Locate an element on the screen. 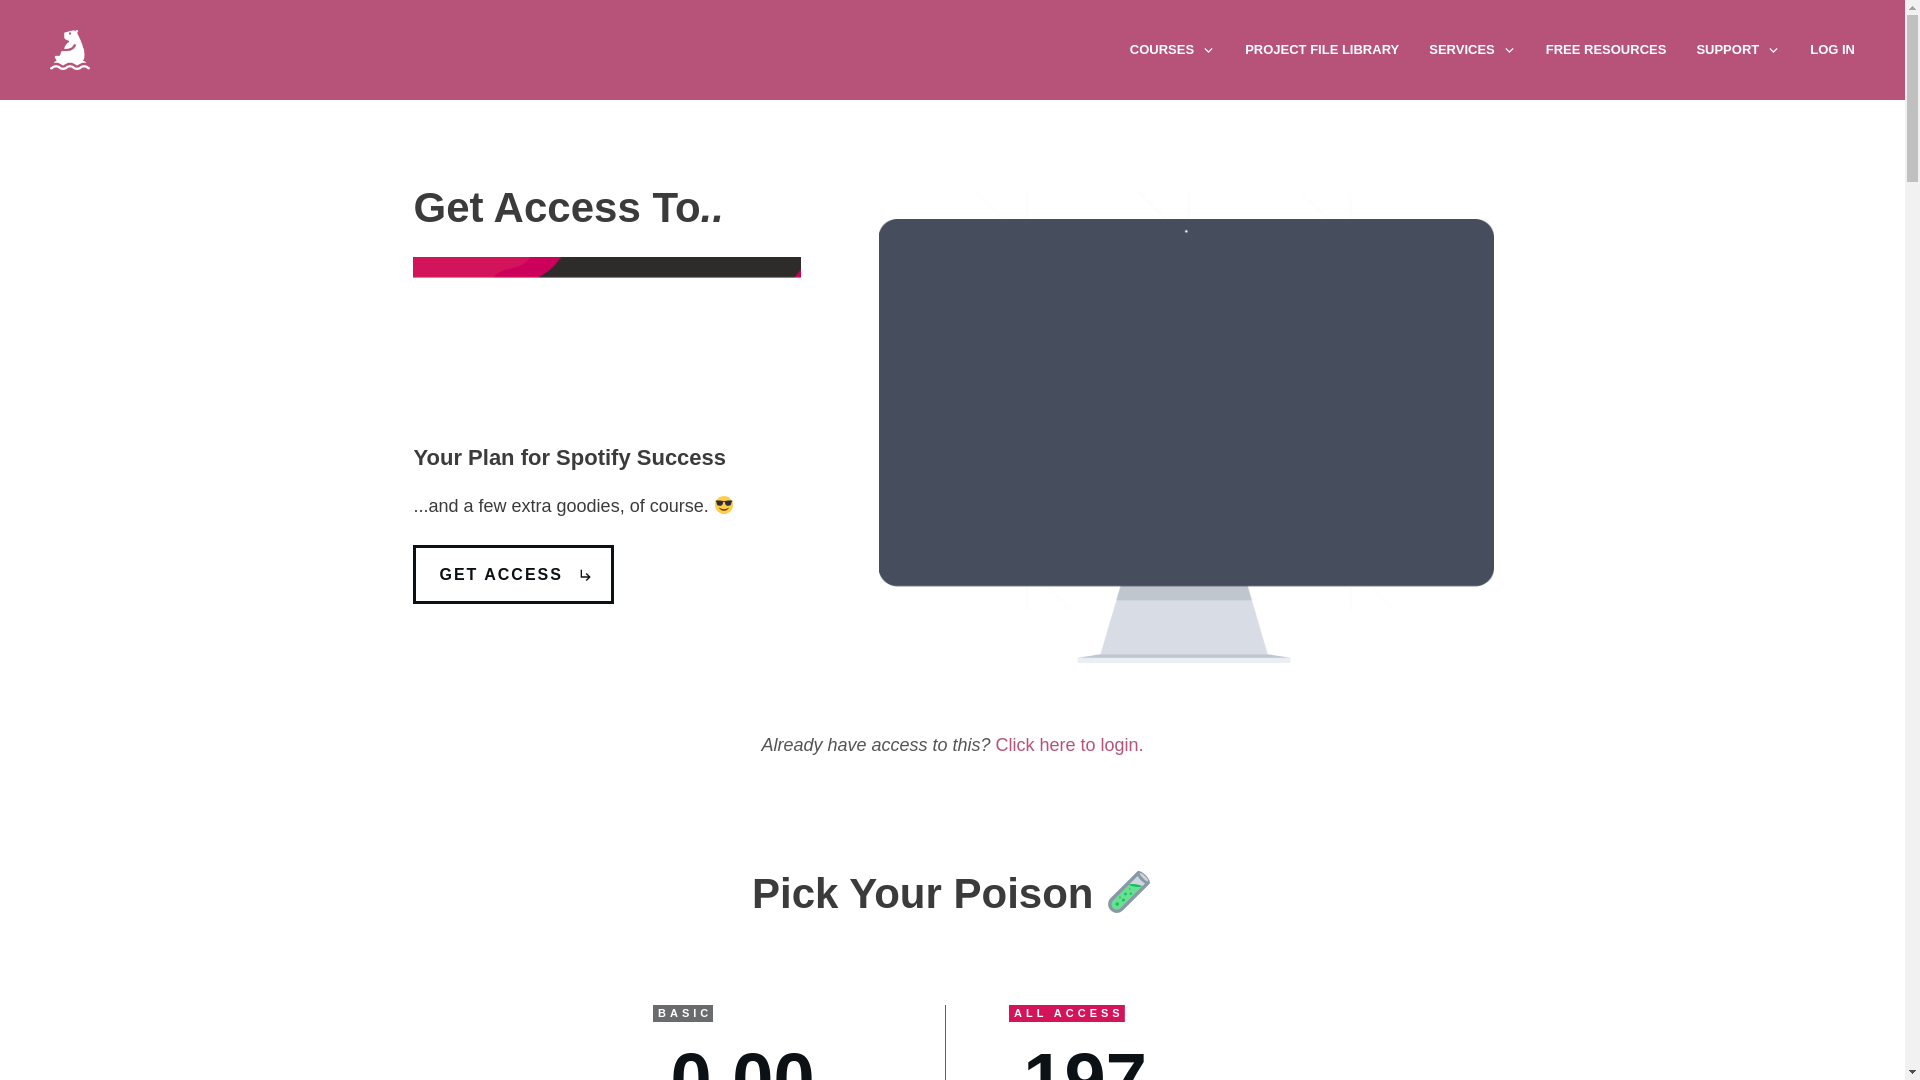  PROJECT FILE LIBRARY is located at coordinates (1322, 49).